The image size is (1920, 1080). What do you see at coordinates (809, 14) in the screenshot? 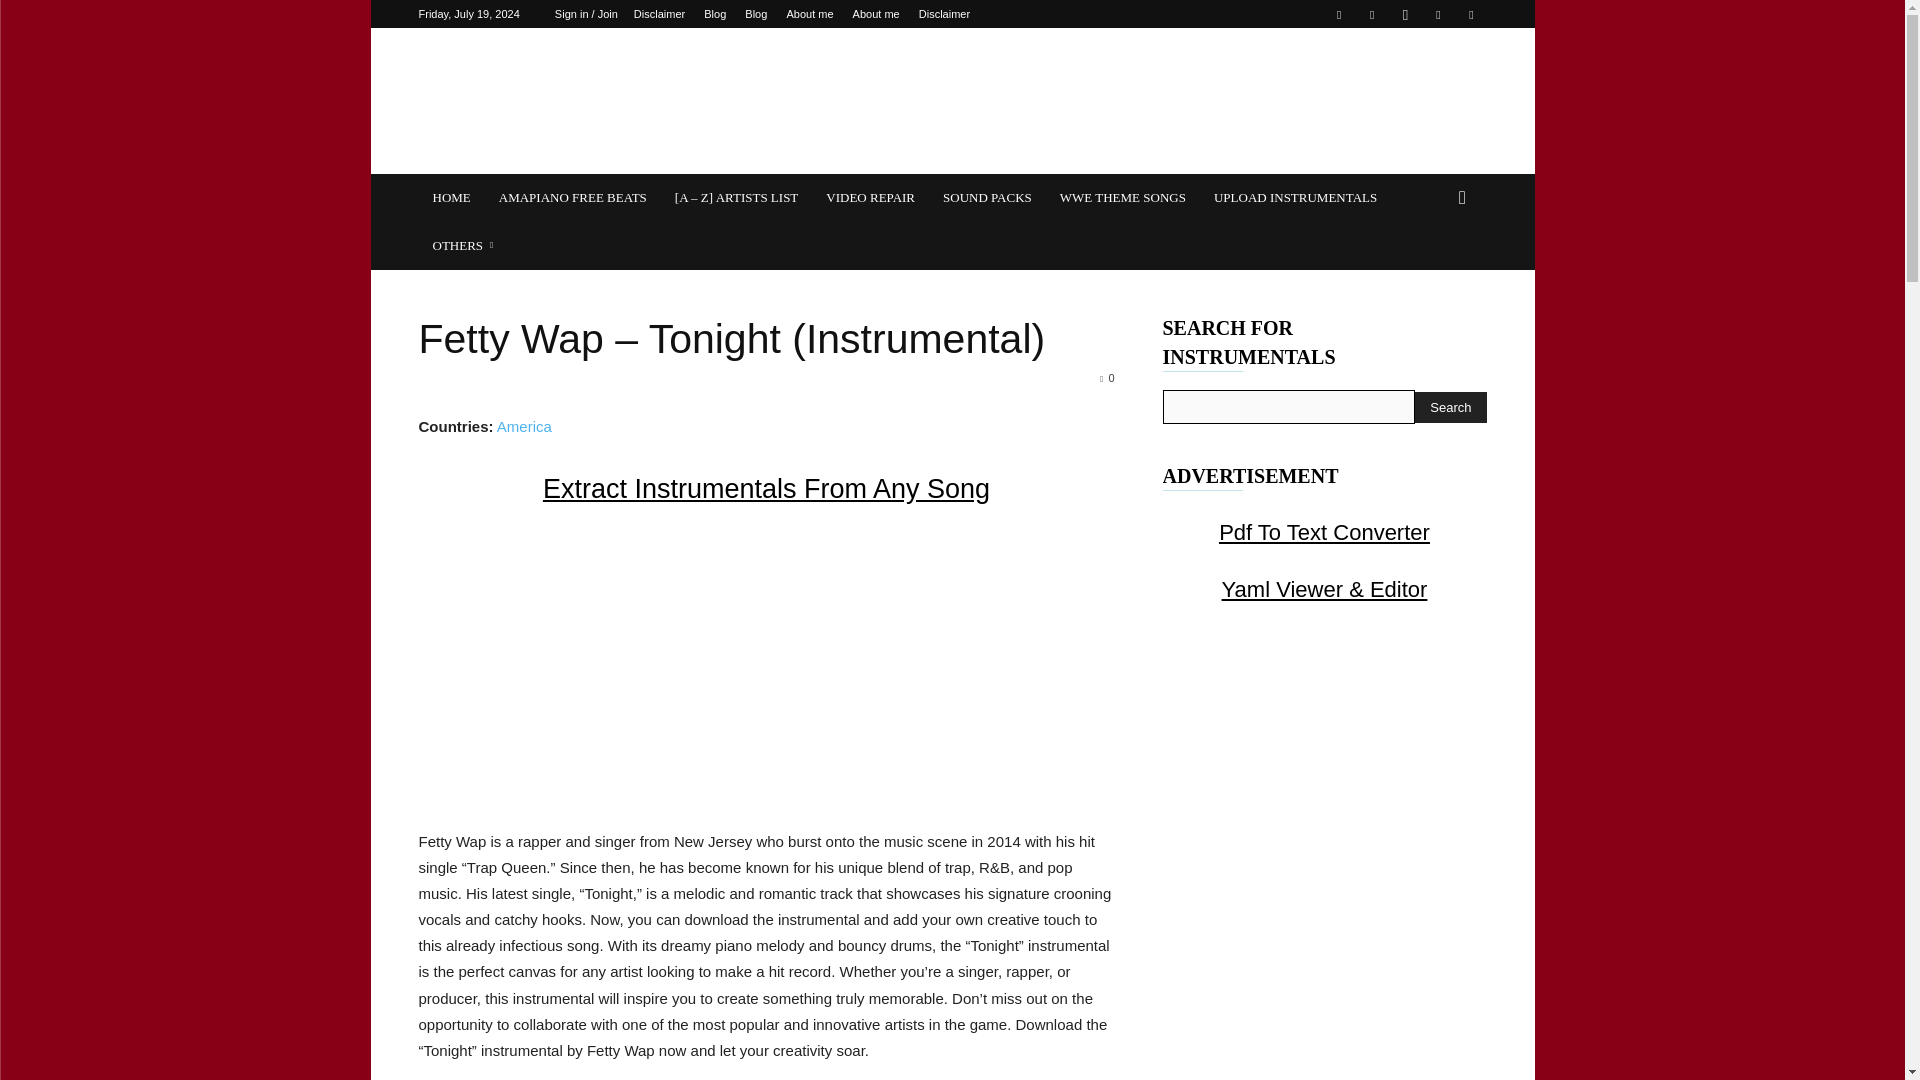
I see `About me` at bounding box center [809, 14].